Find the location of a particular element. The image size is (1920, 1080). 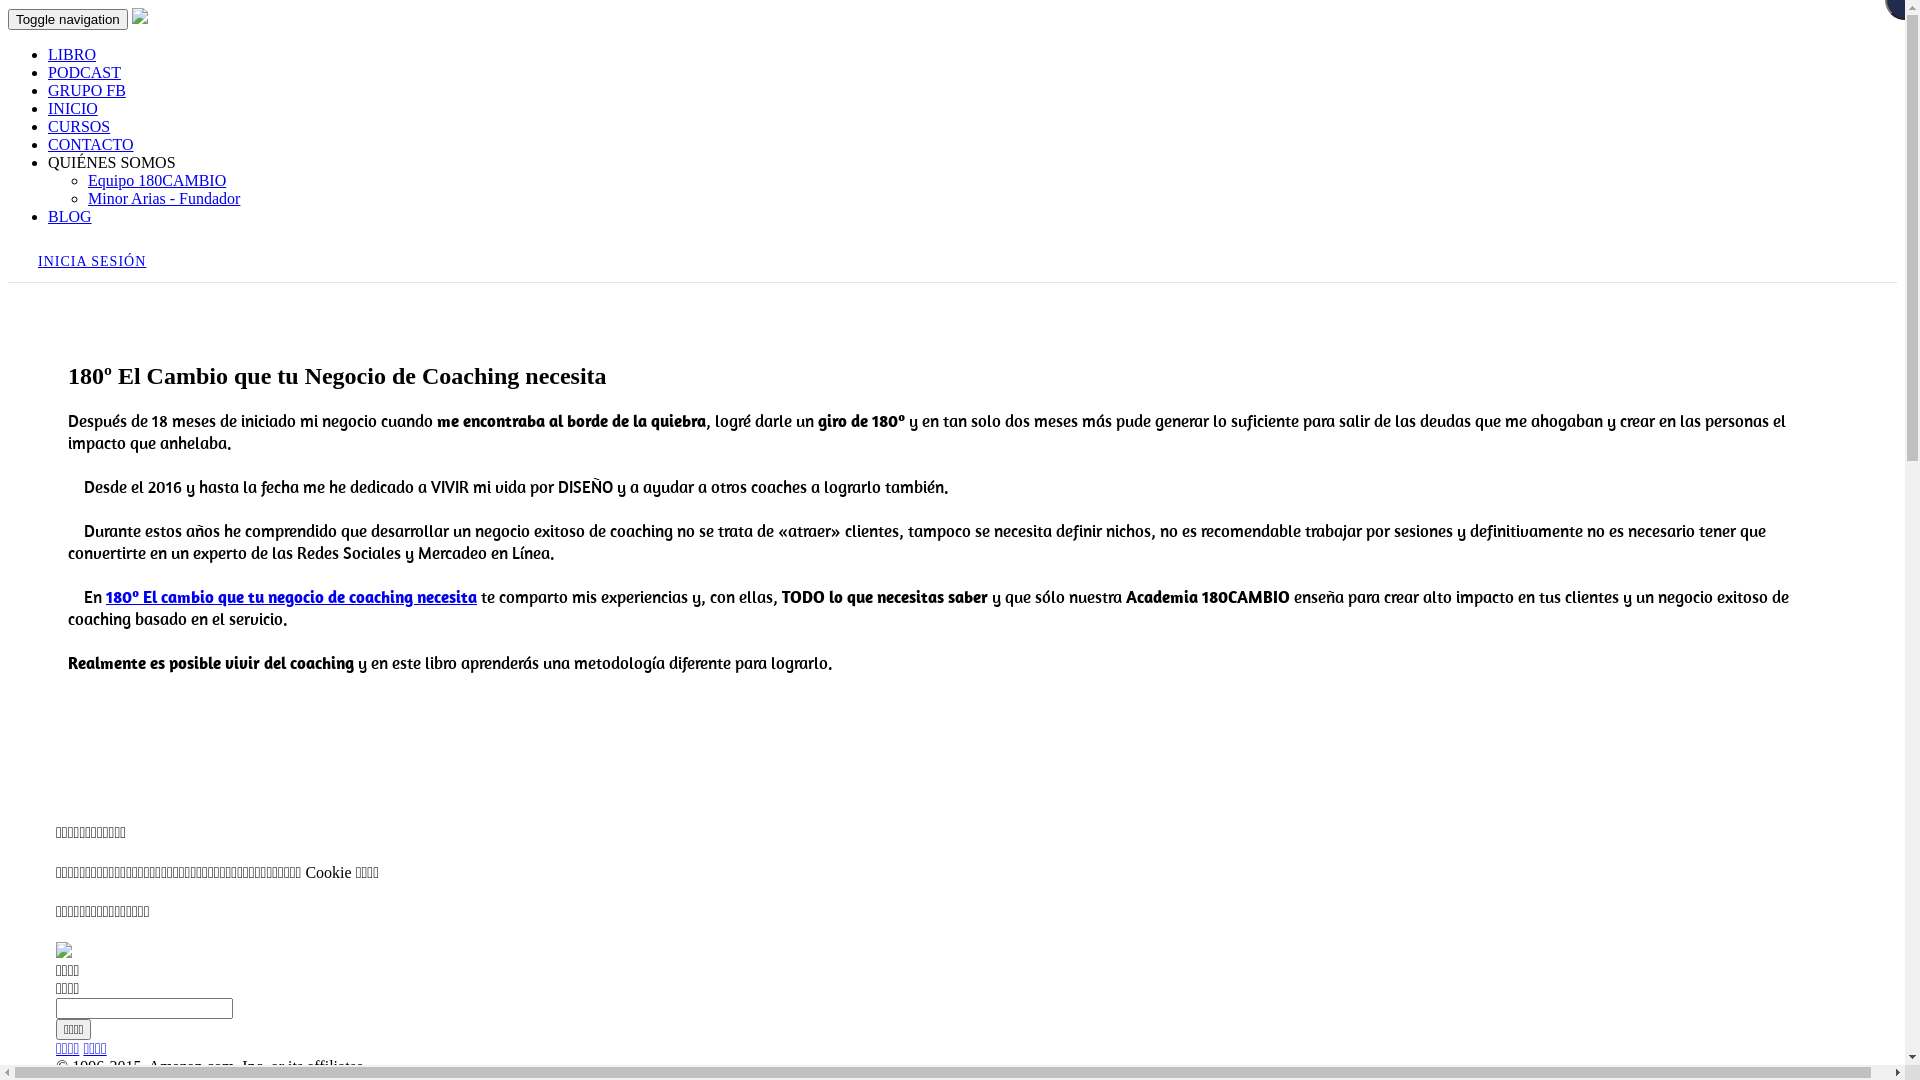

Toggle navigation is located at coordinates (68, 20).